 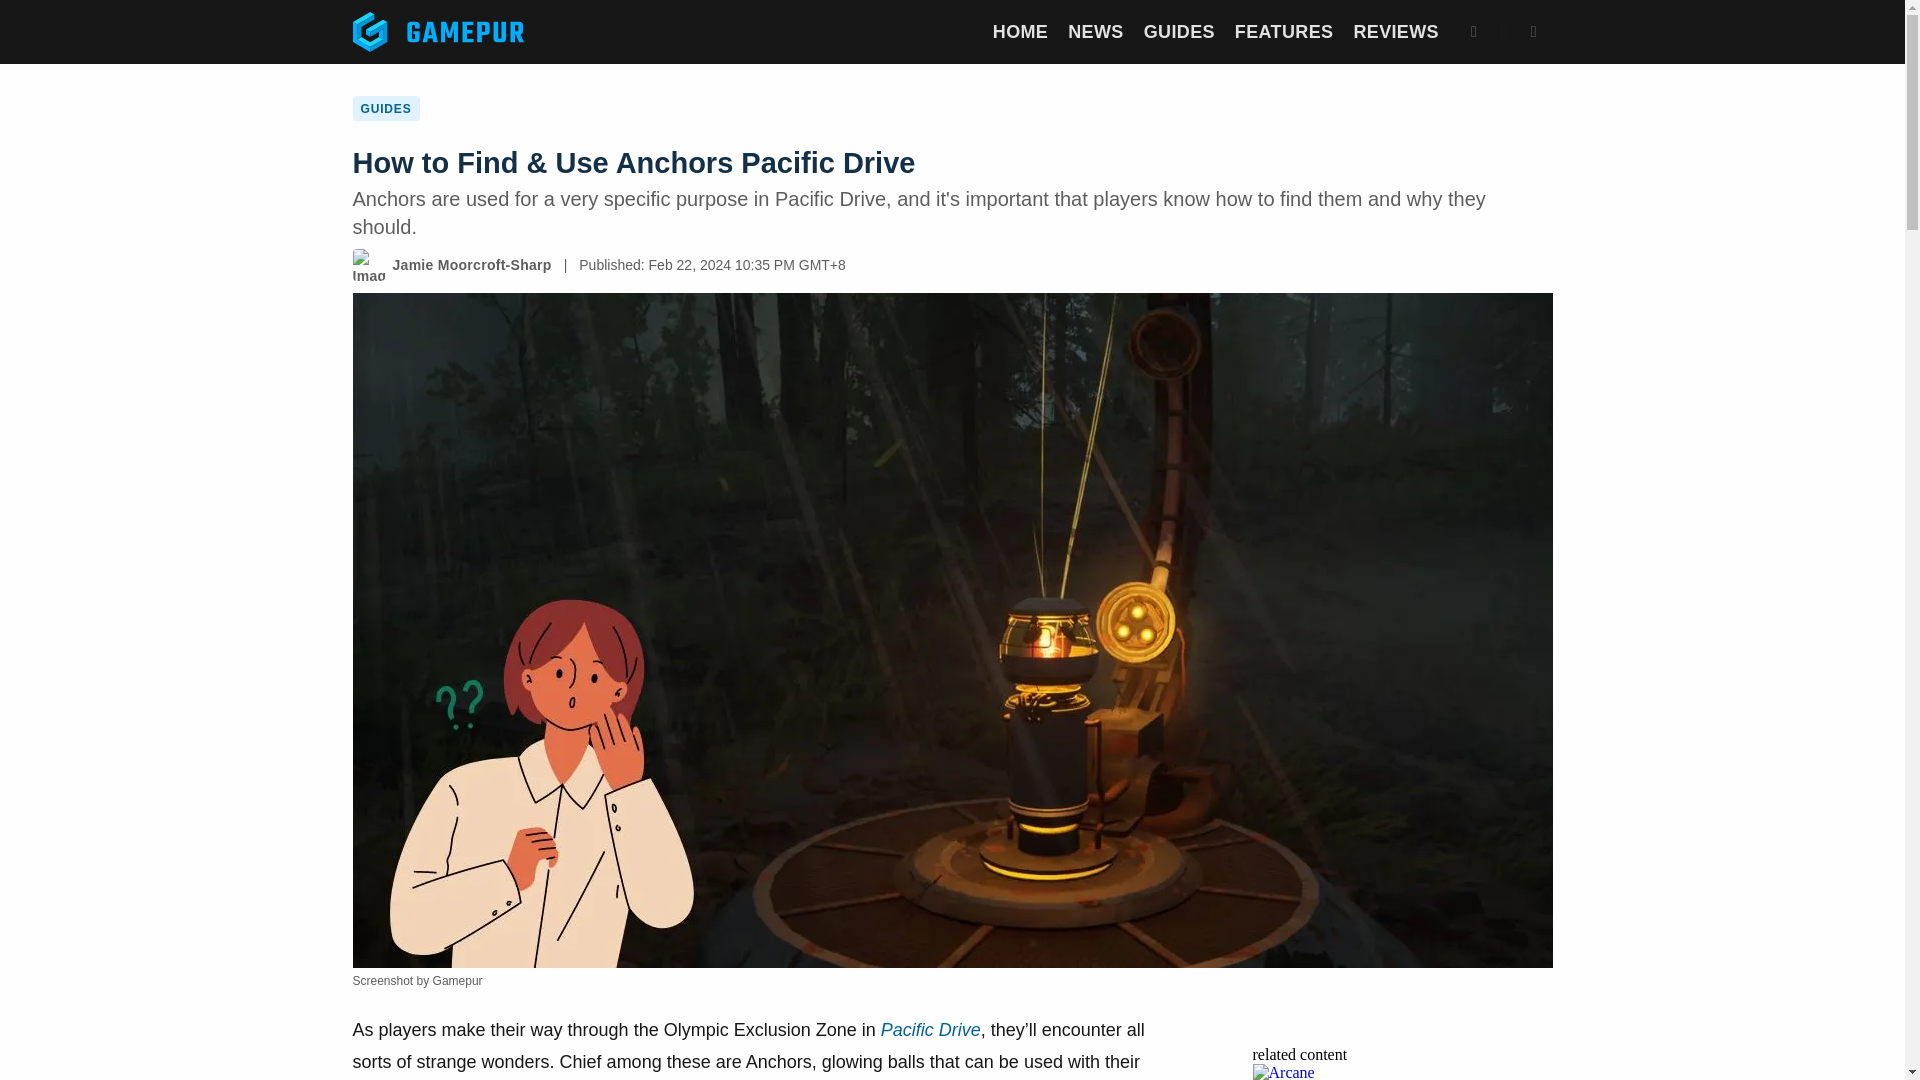 I want to click on HOME, so click(x=1020, y=32).